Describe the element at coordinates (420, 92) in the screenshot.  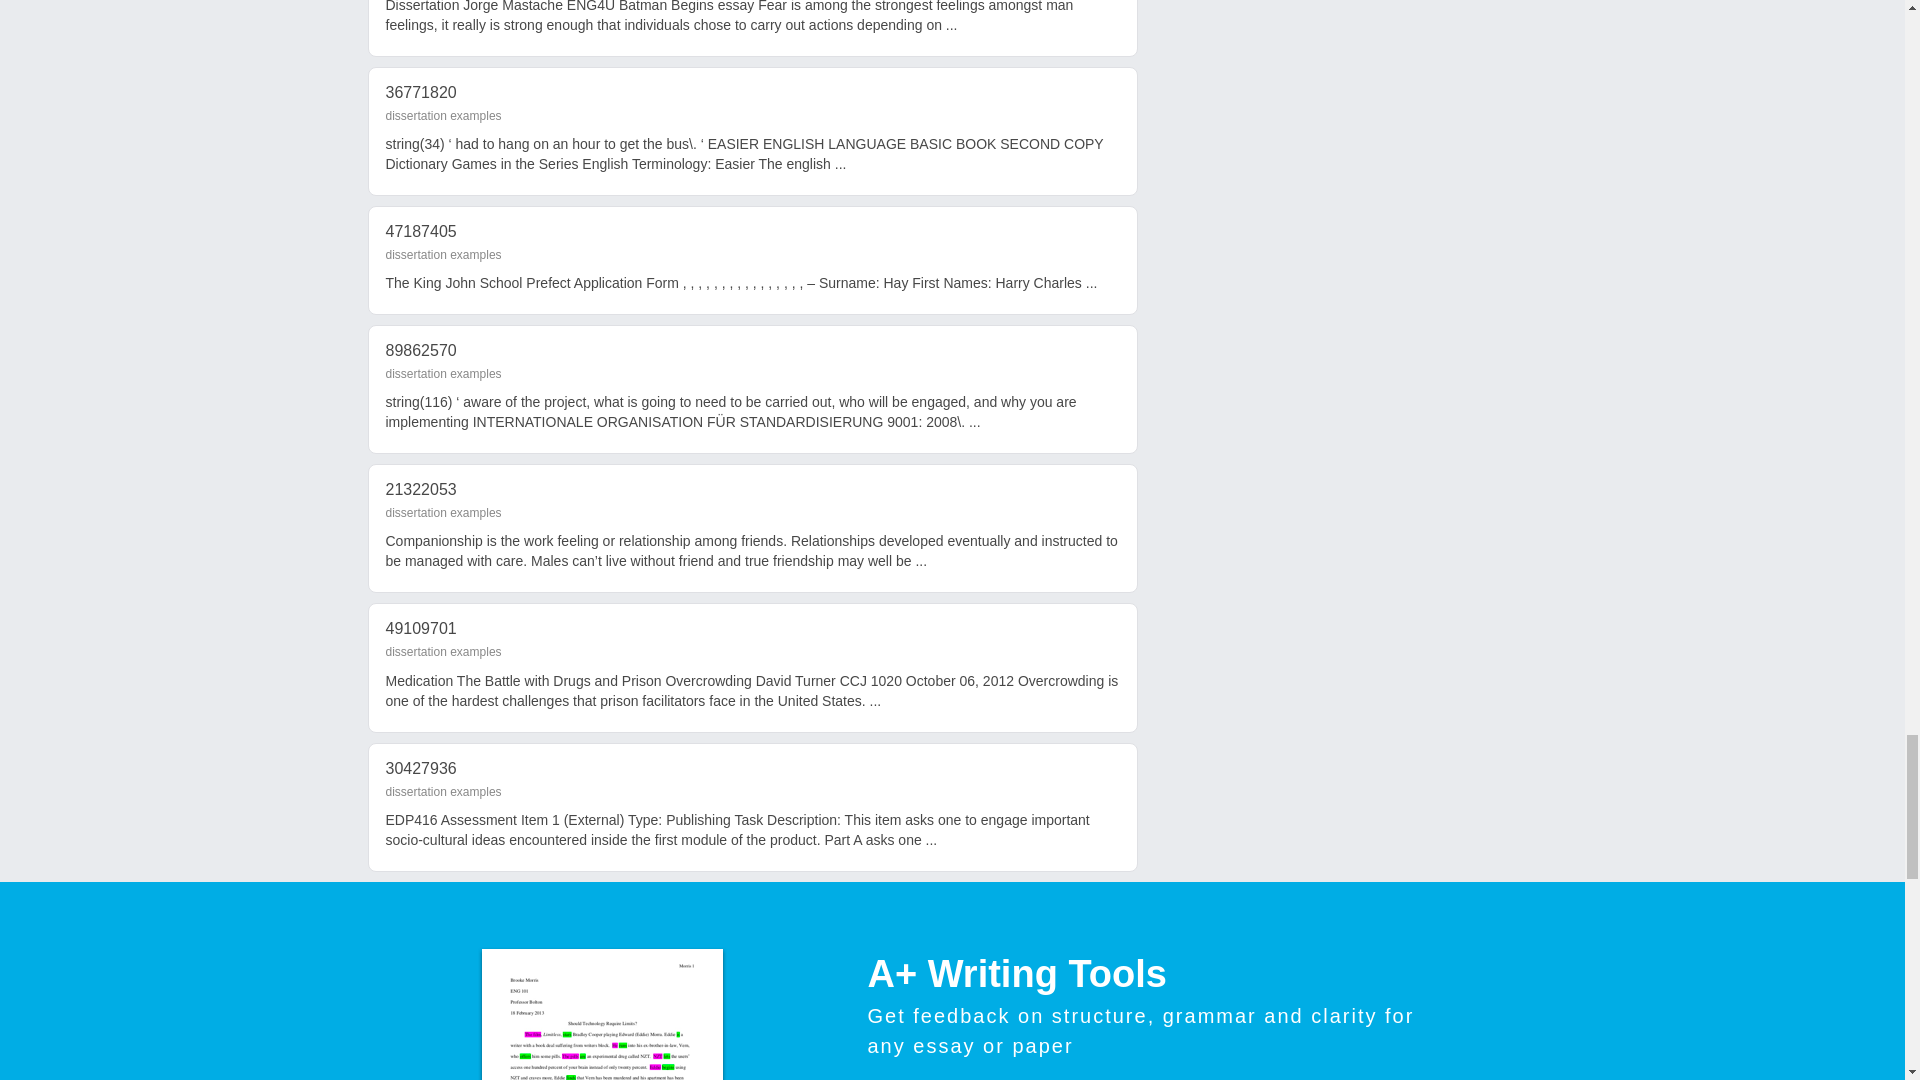
I see `36771820` at that location.